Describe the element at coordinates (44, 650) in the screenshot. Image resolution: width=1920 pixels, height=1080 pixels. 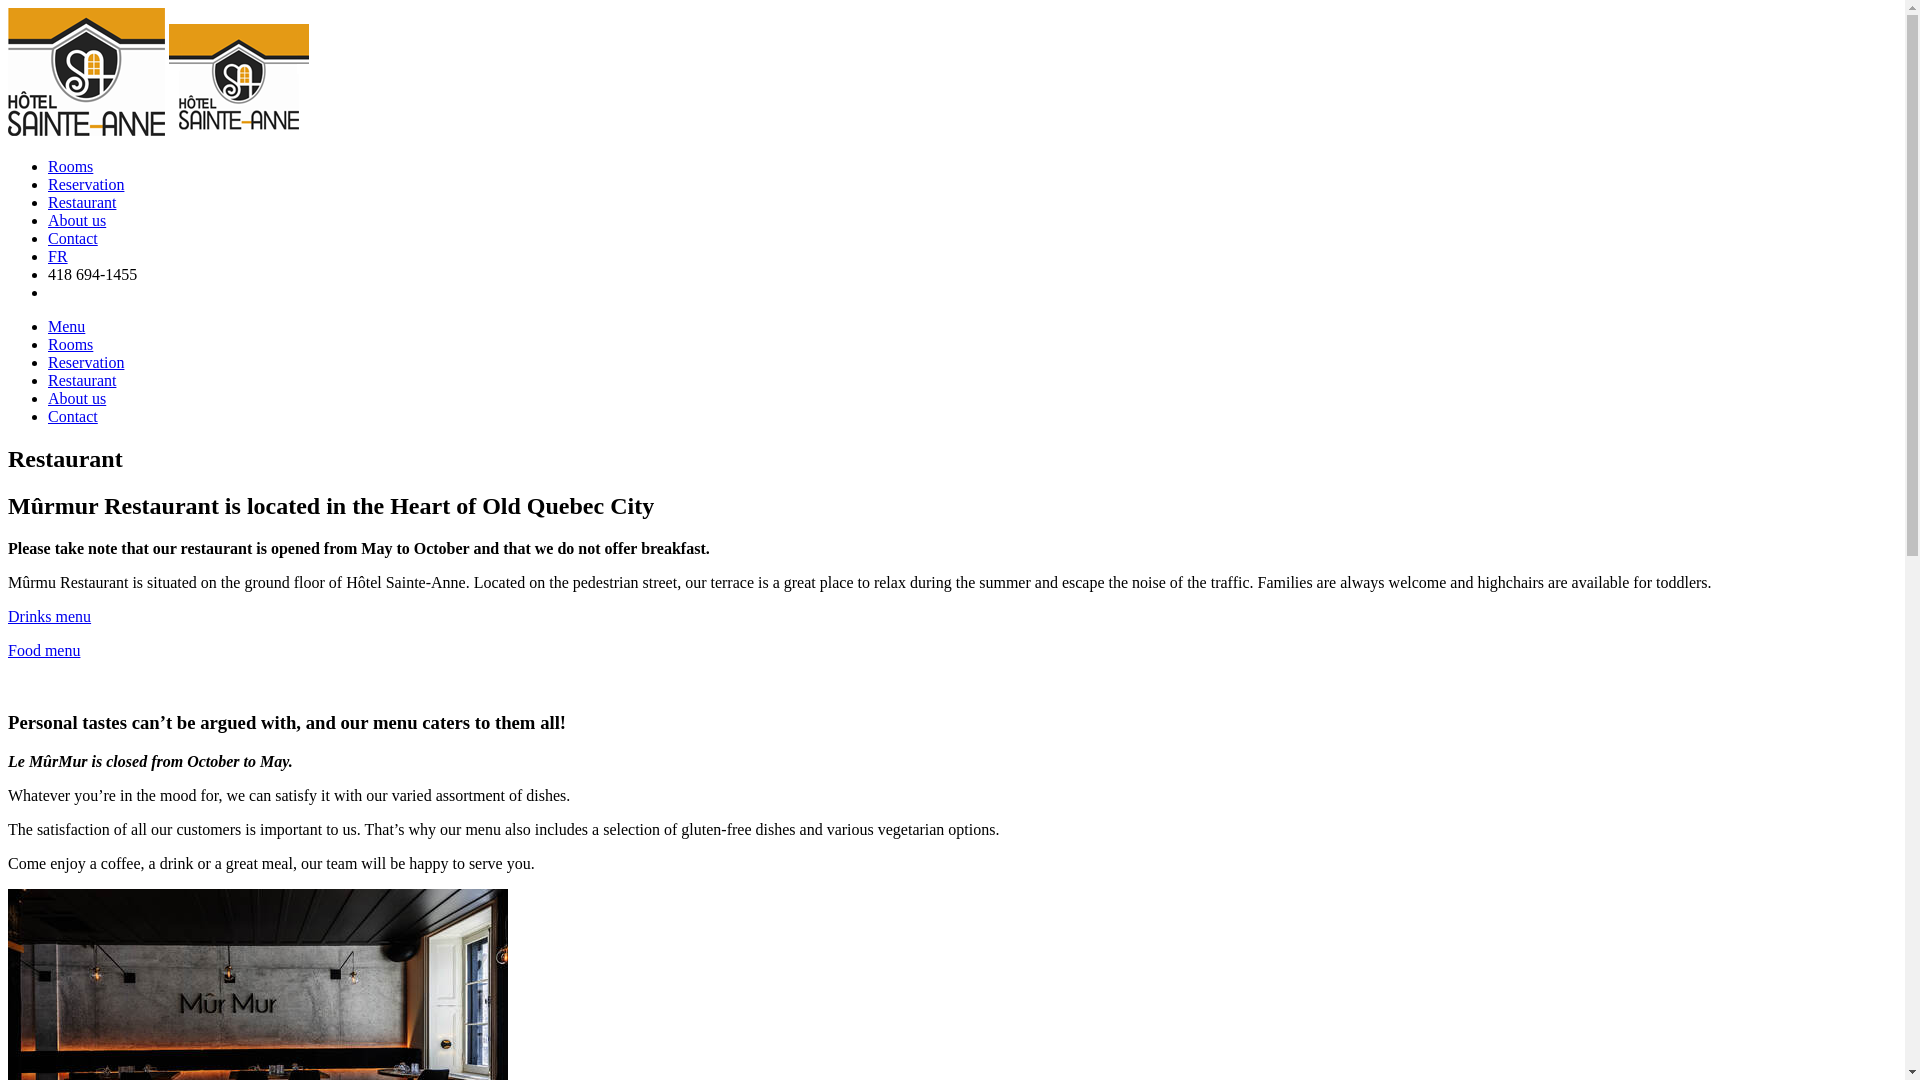
I see `Food menu` at that location.